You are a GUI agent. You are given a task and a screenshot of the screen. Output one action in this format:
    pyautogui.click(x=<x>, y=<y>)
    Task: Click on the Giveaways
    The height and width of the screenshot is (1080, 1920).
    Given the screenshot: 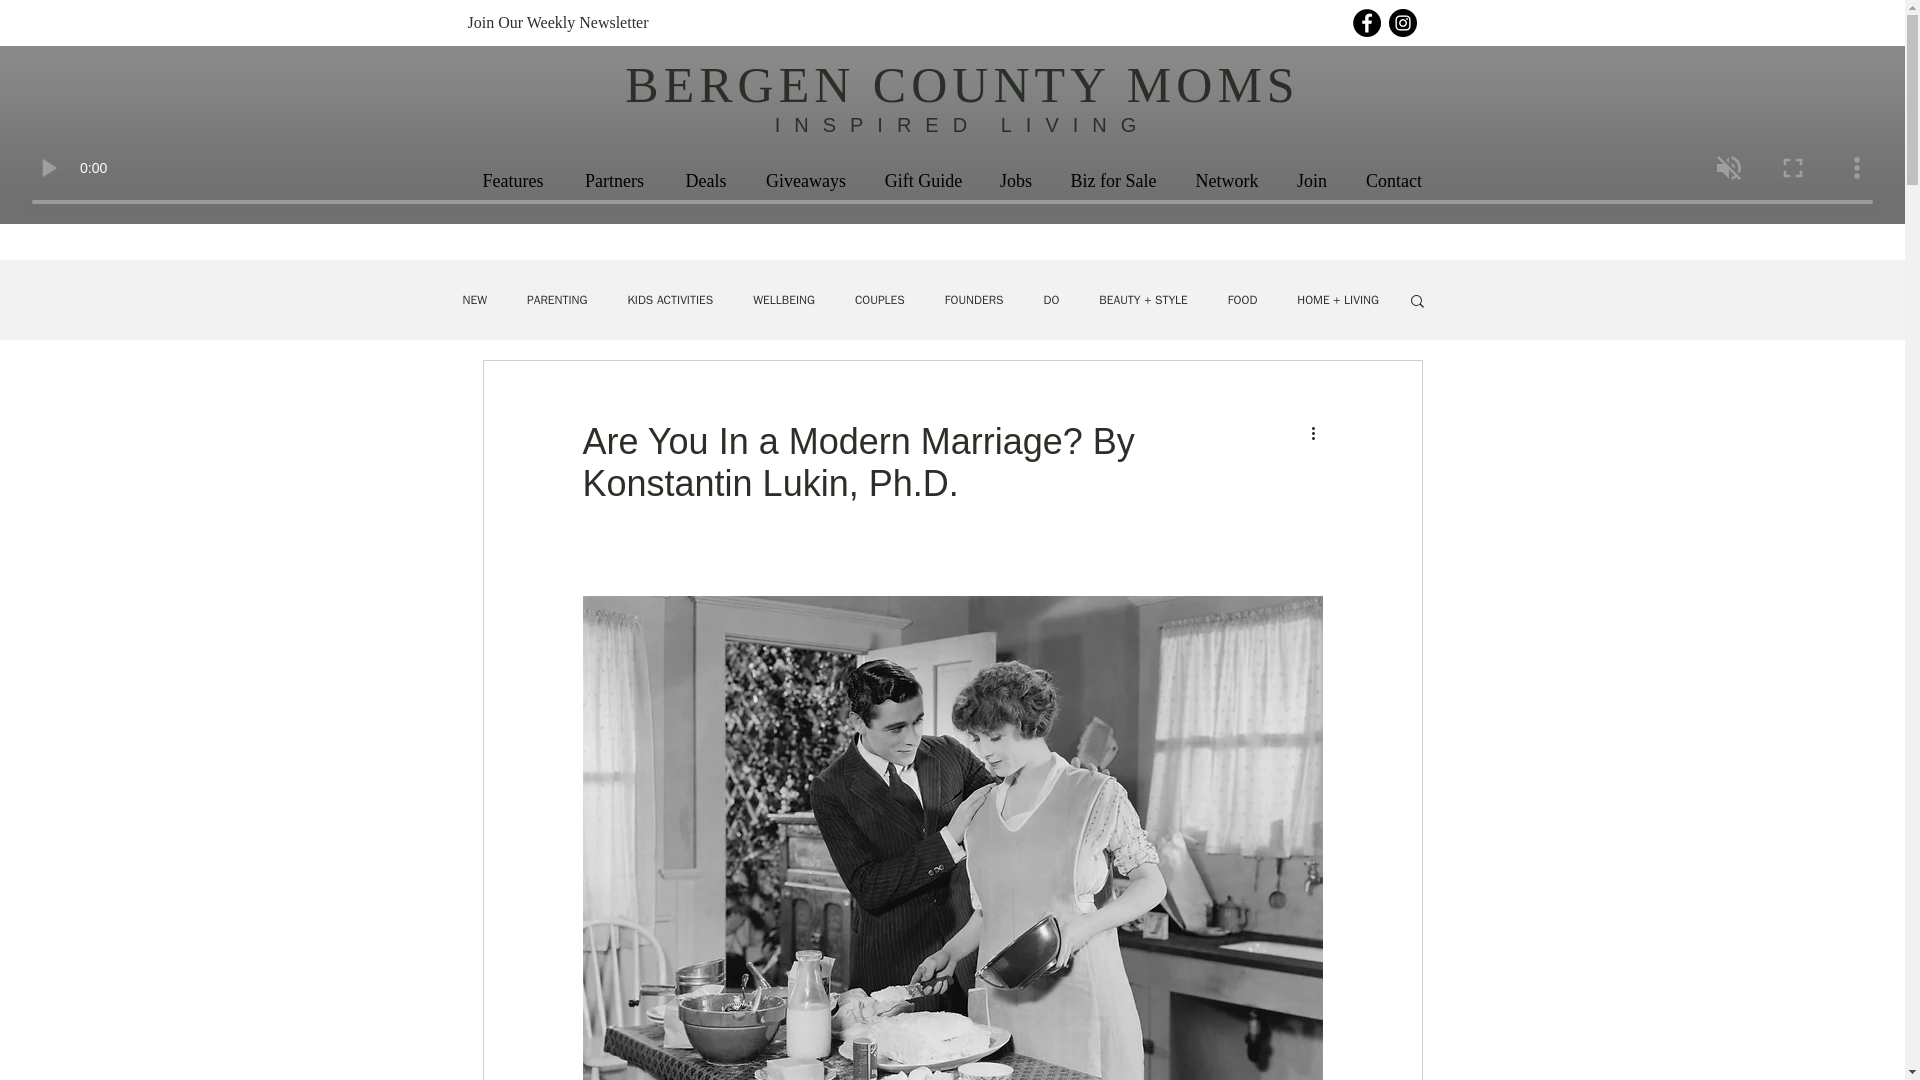 What is the action you would take?
    pyautogui.click(x=806, y=181)
    